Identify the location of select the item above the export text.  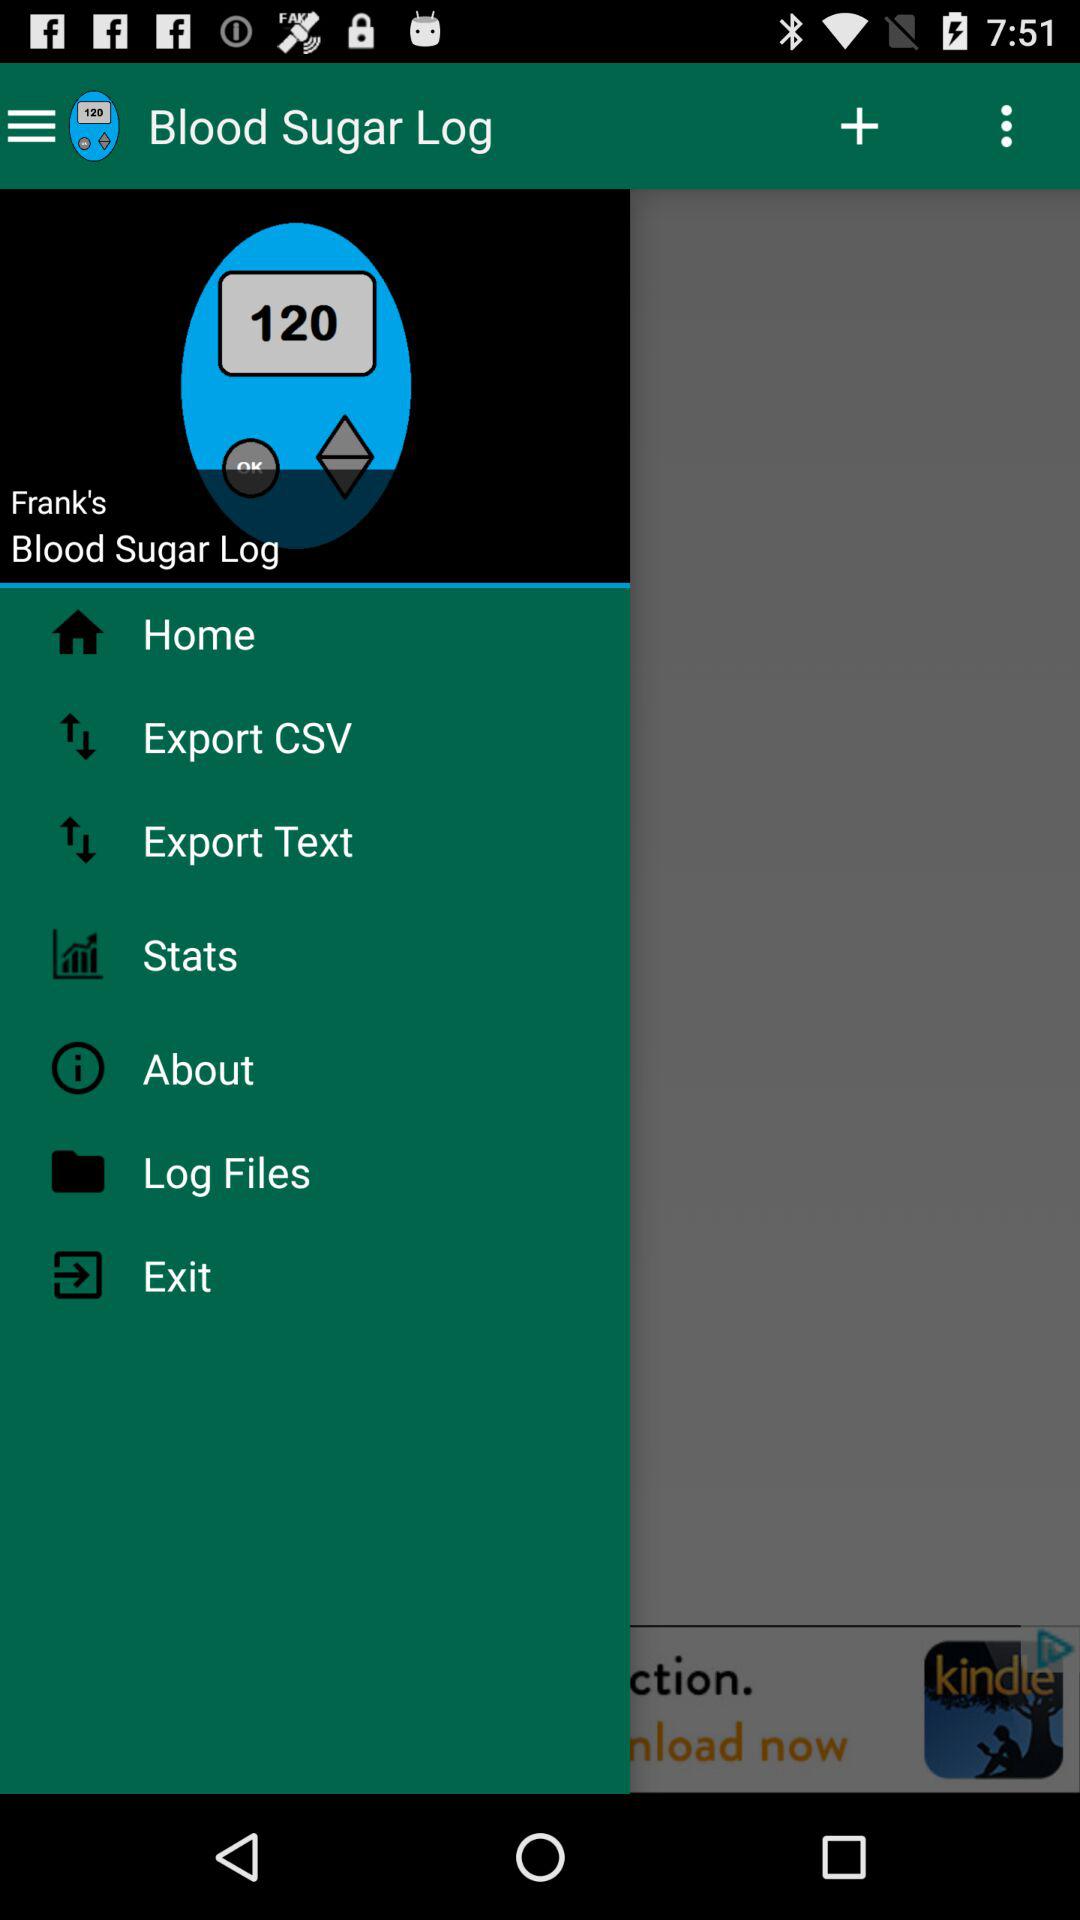
(300, 736).